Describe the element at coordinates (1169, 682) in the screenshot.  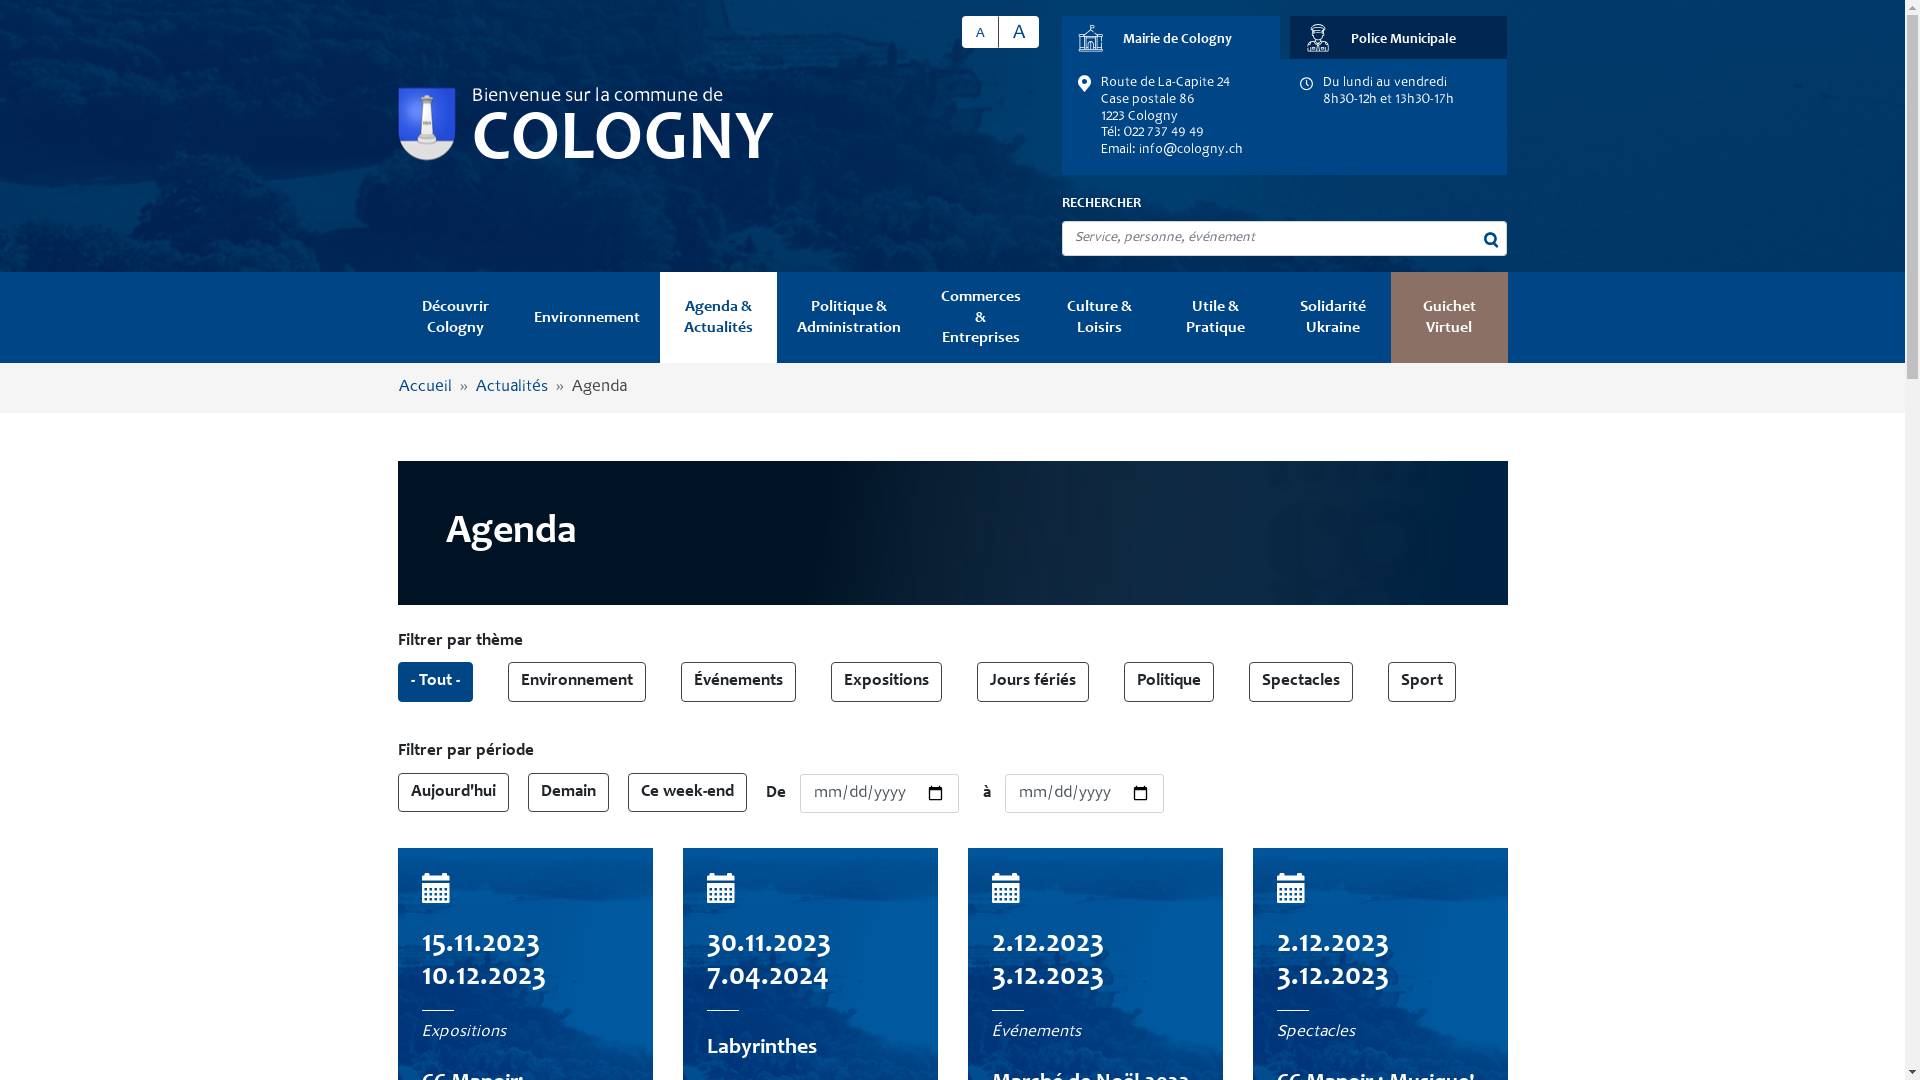
I see `Politique` at that location.